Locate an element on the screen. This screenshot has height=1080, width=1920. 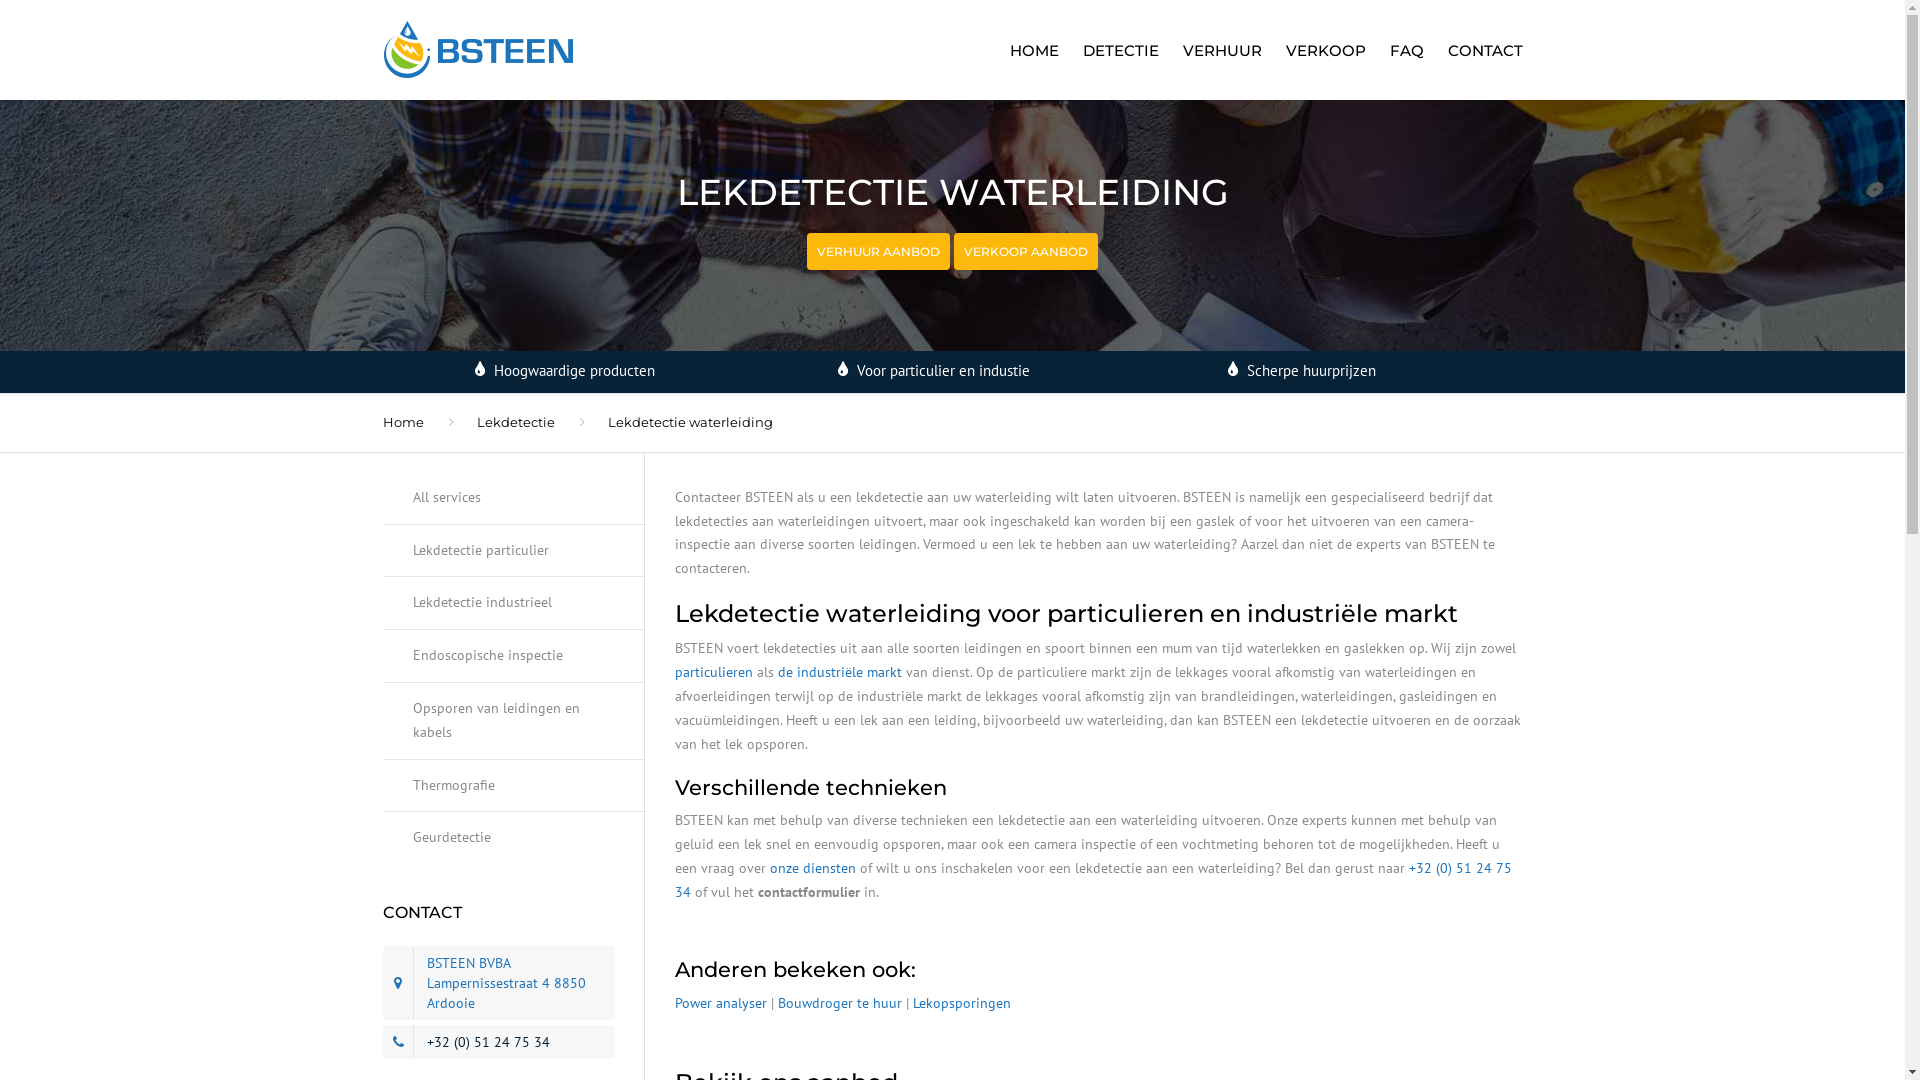
+32 (0) 51 24 75 34 is located at coordinates (488, 1042).